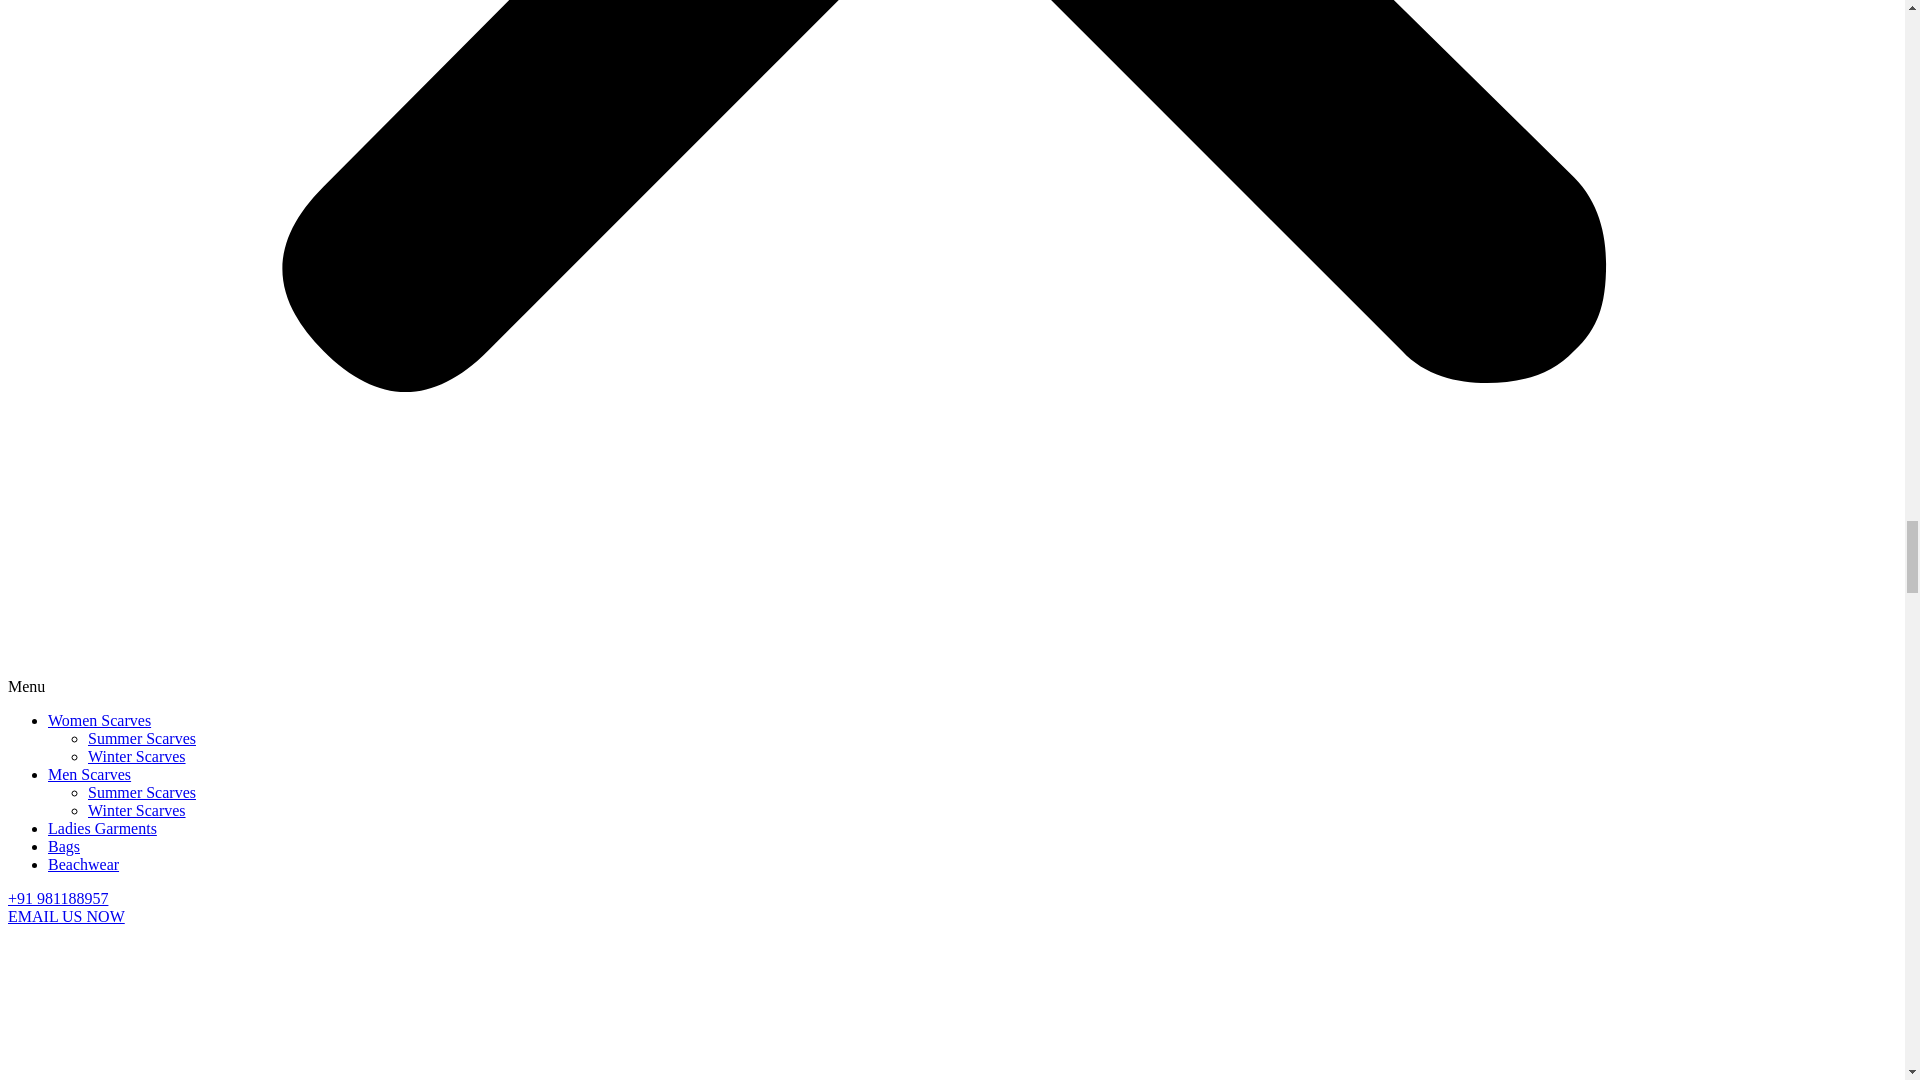 This screenshot has height=1080, width=1920. I want to click on Summer Scarves, so click(142, 738).